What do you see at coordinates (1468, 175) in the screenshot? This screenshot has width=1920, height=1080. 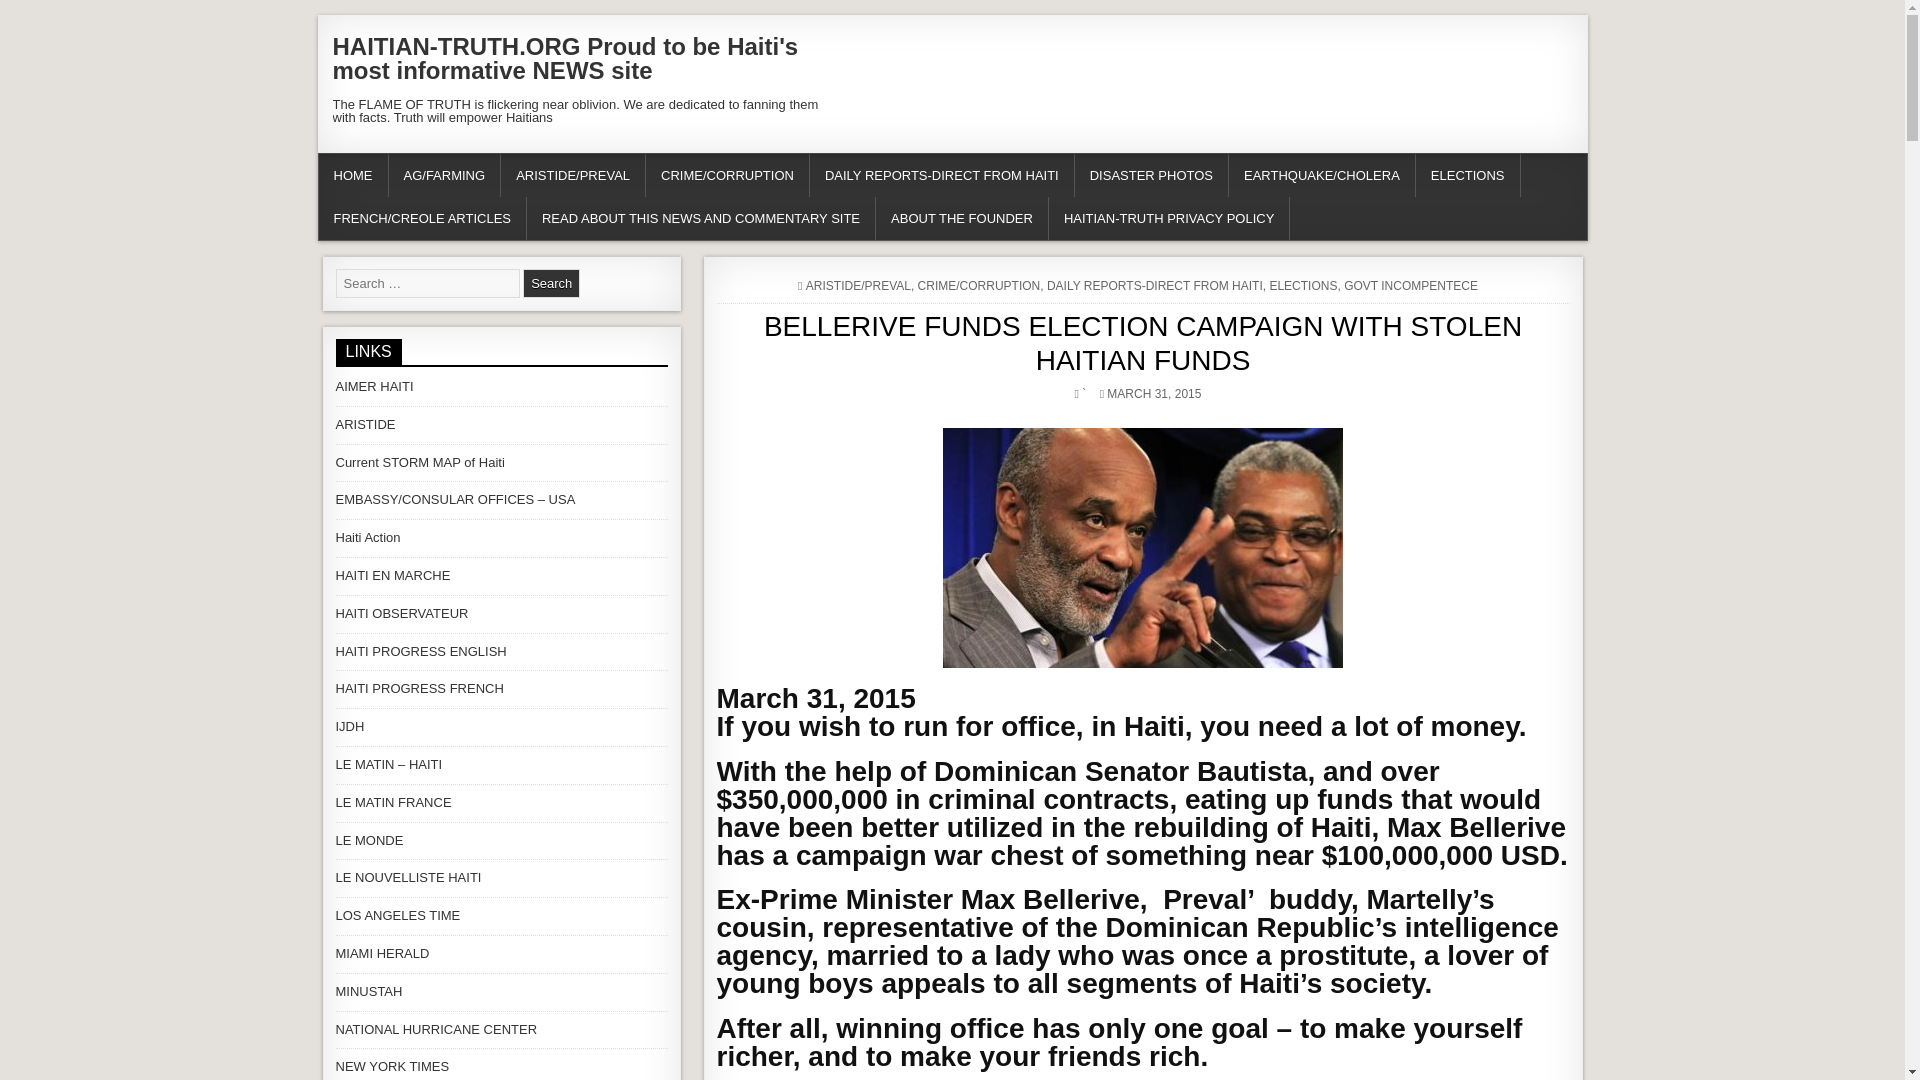 I see `ELECTIONS` at bounding box center [1468, 175].